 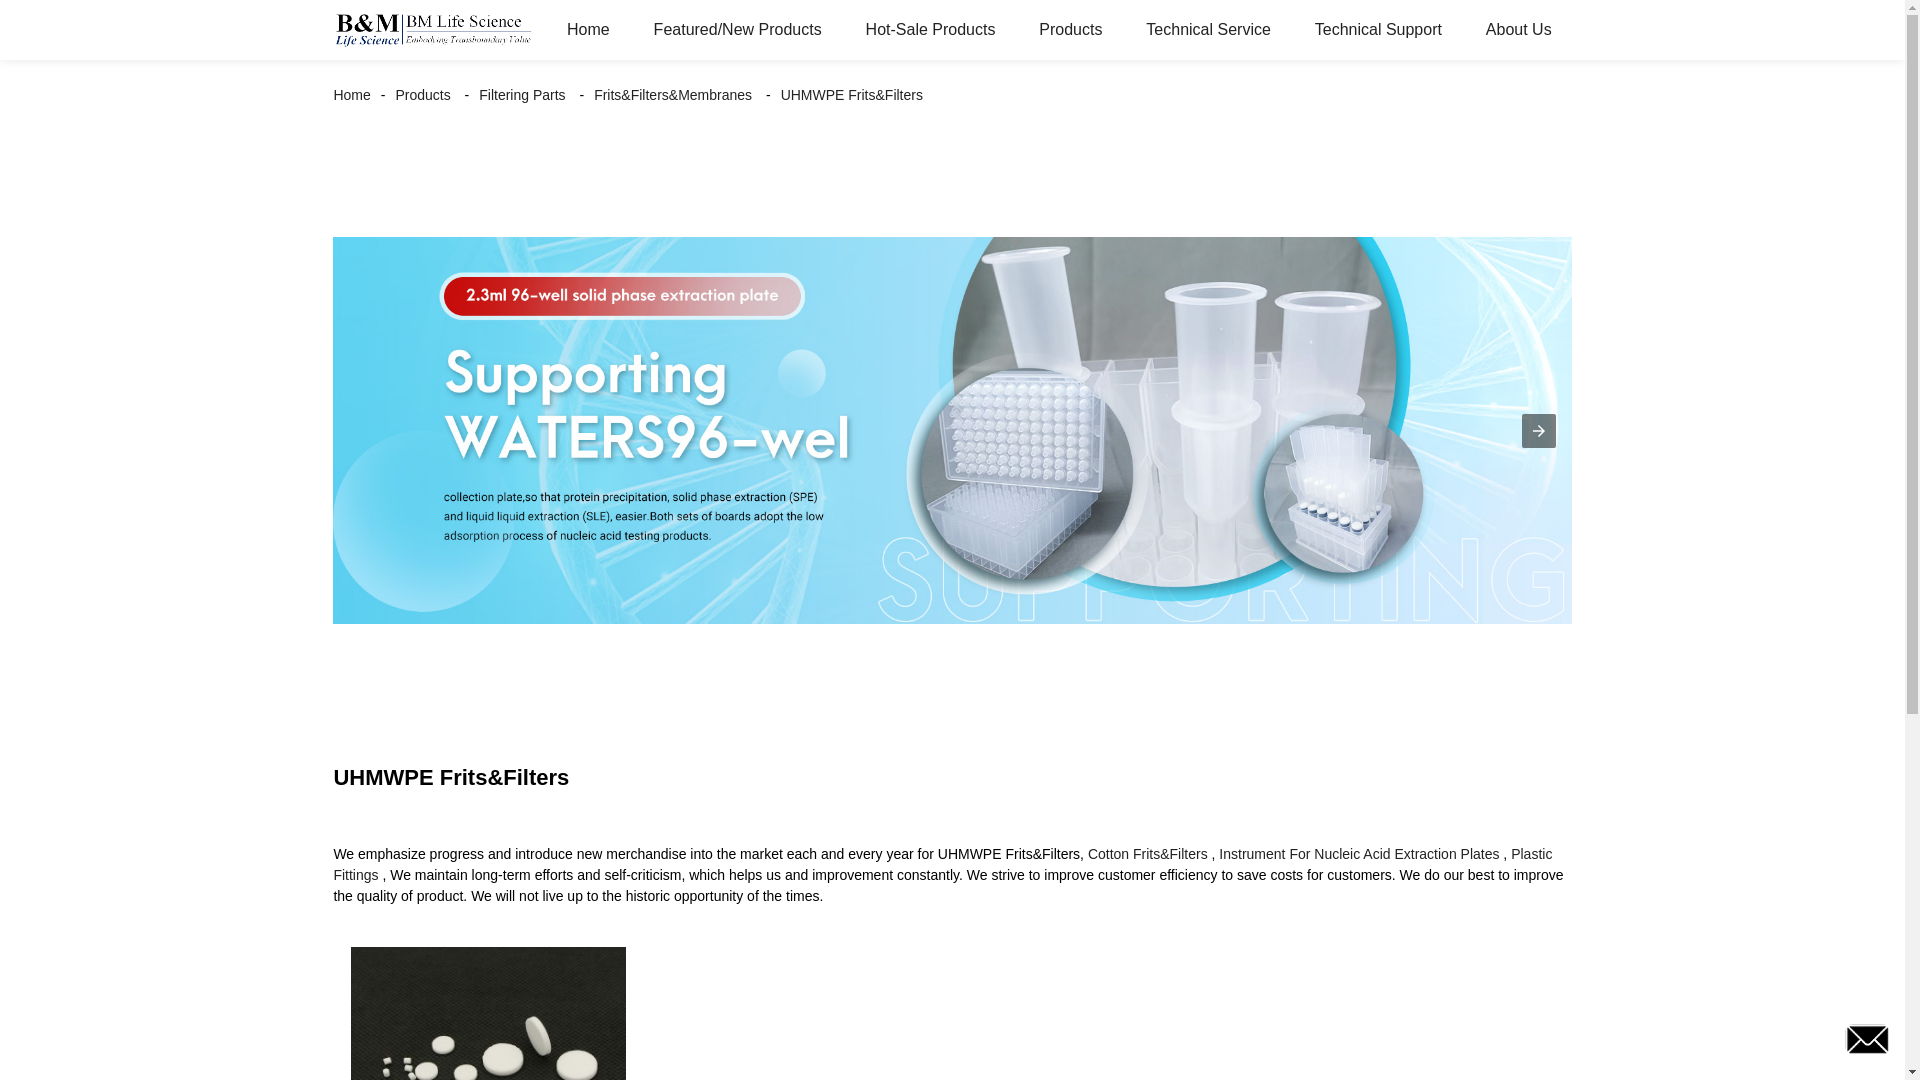 What do you see at coordinates (521, 94) in the screenshot?
I see `Filtering Parts` at bounding box center [521, 94].